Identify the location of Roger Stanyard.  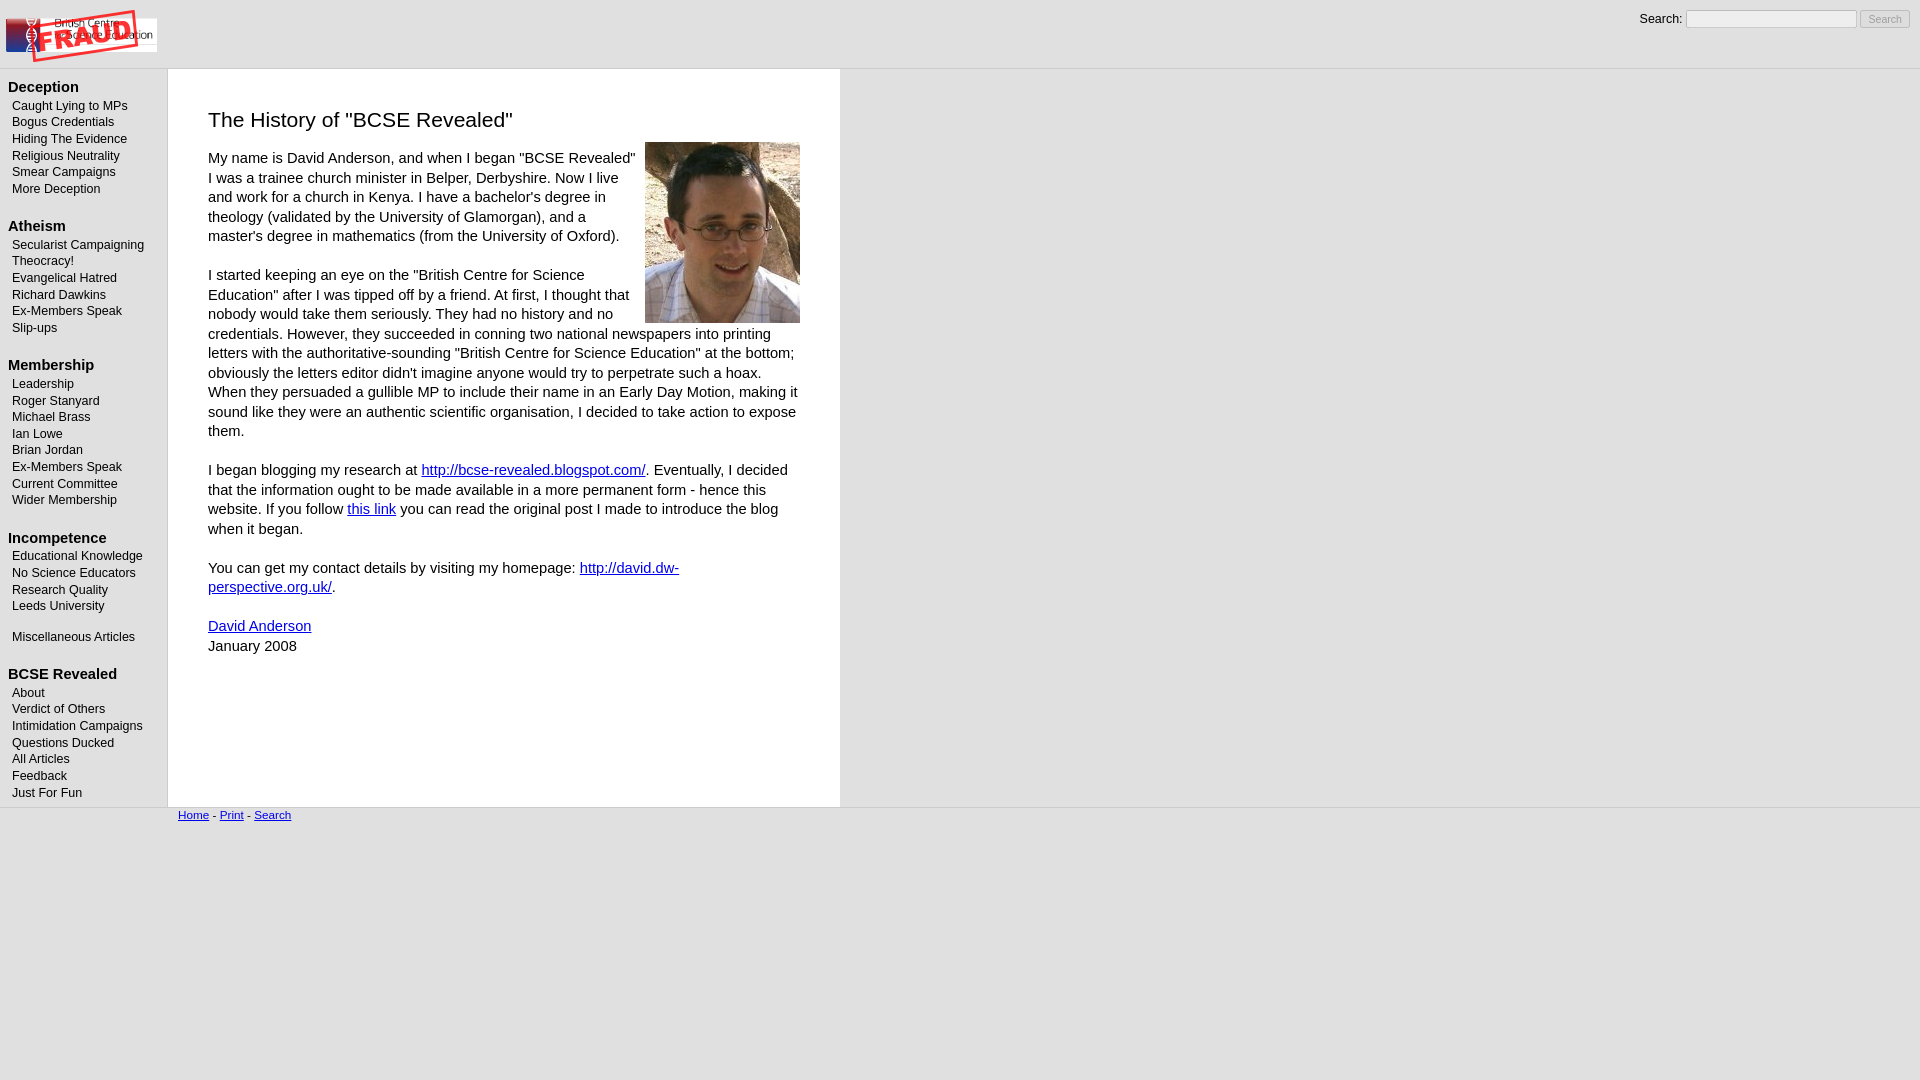
(55, 401).